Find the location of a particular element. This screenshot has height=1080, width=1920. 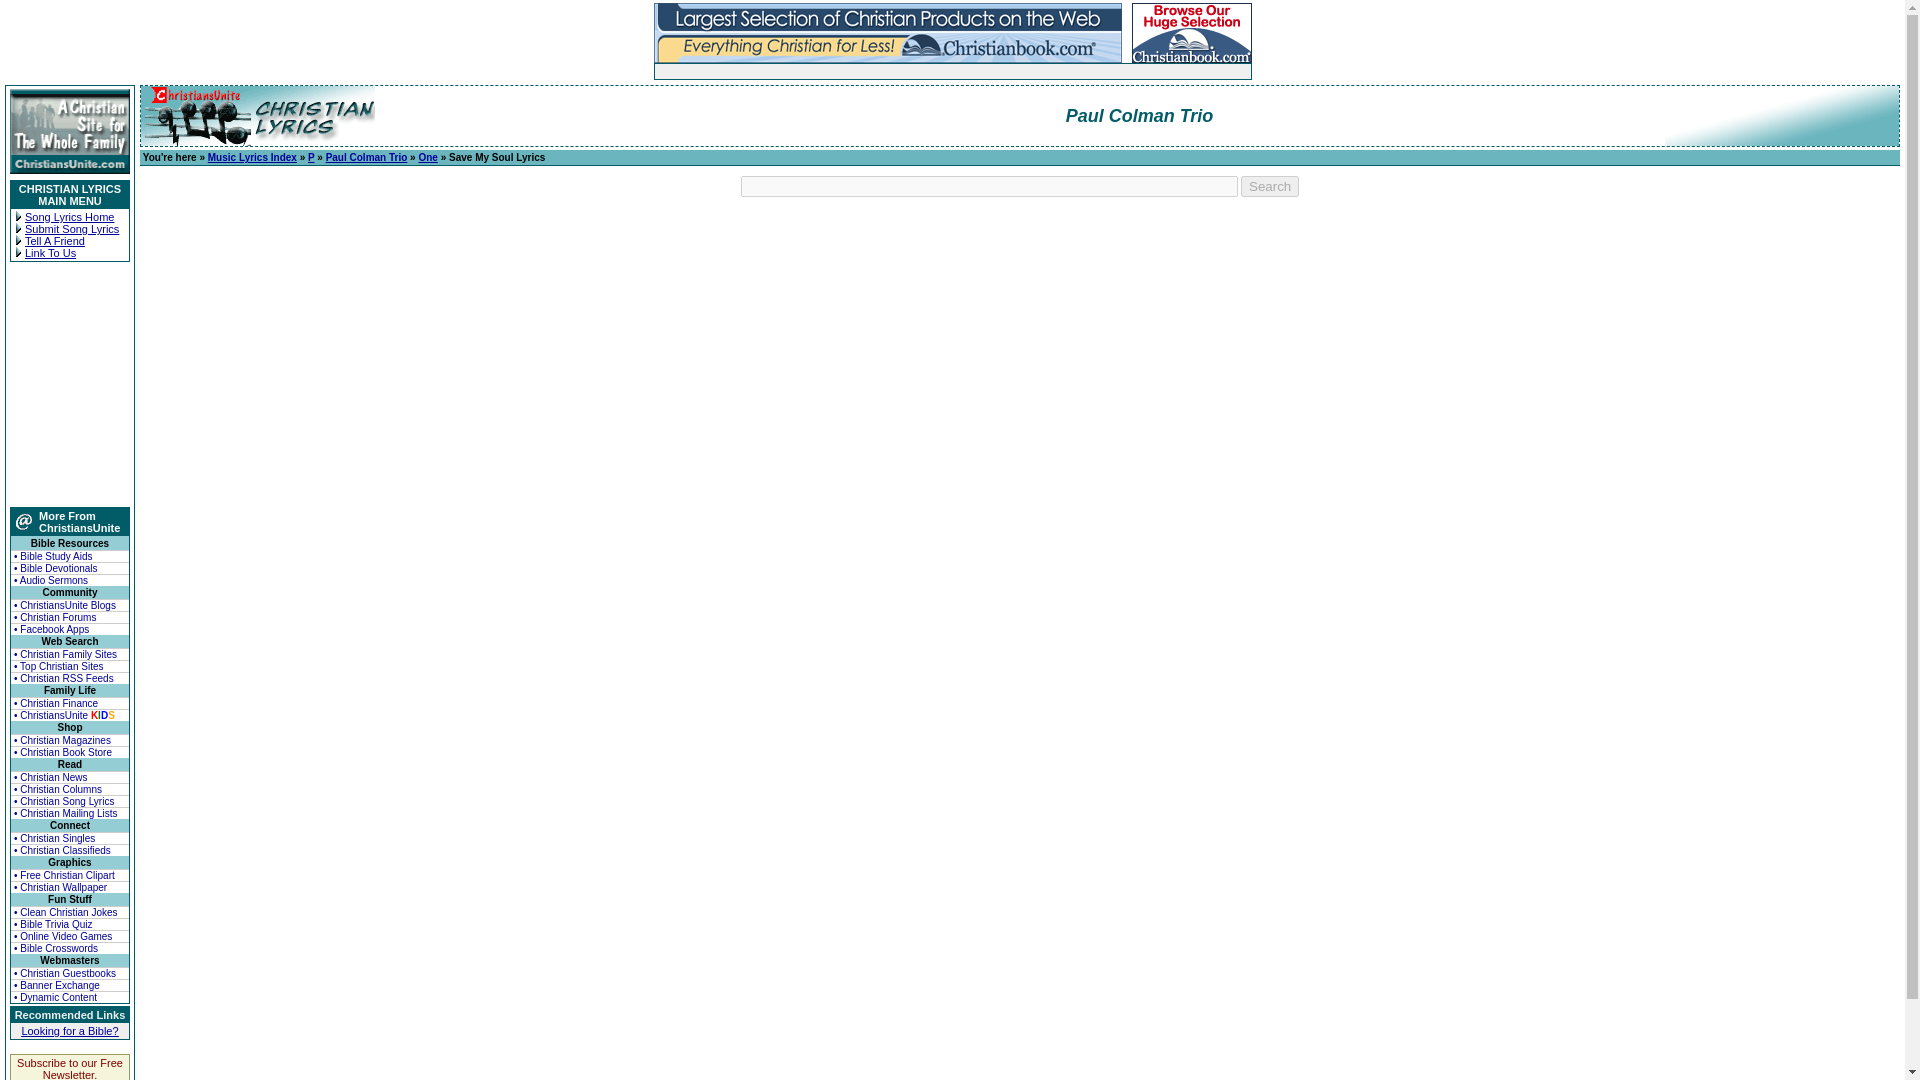

Link To Us is located at coordinates (50, 253).